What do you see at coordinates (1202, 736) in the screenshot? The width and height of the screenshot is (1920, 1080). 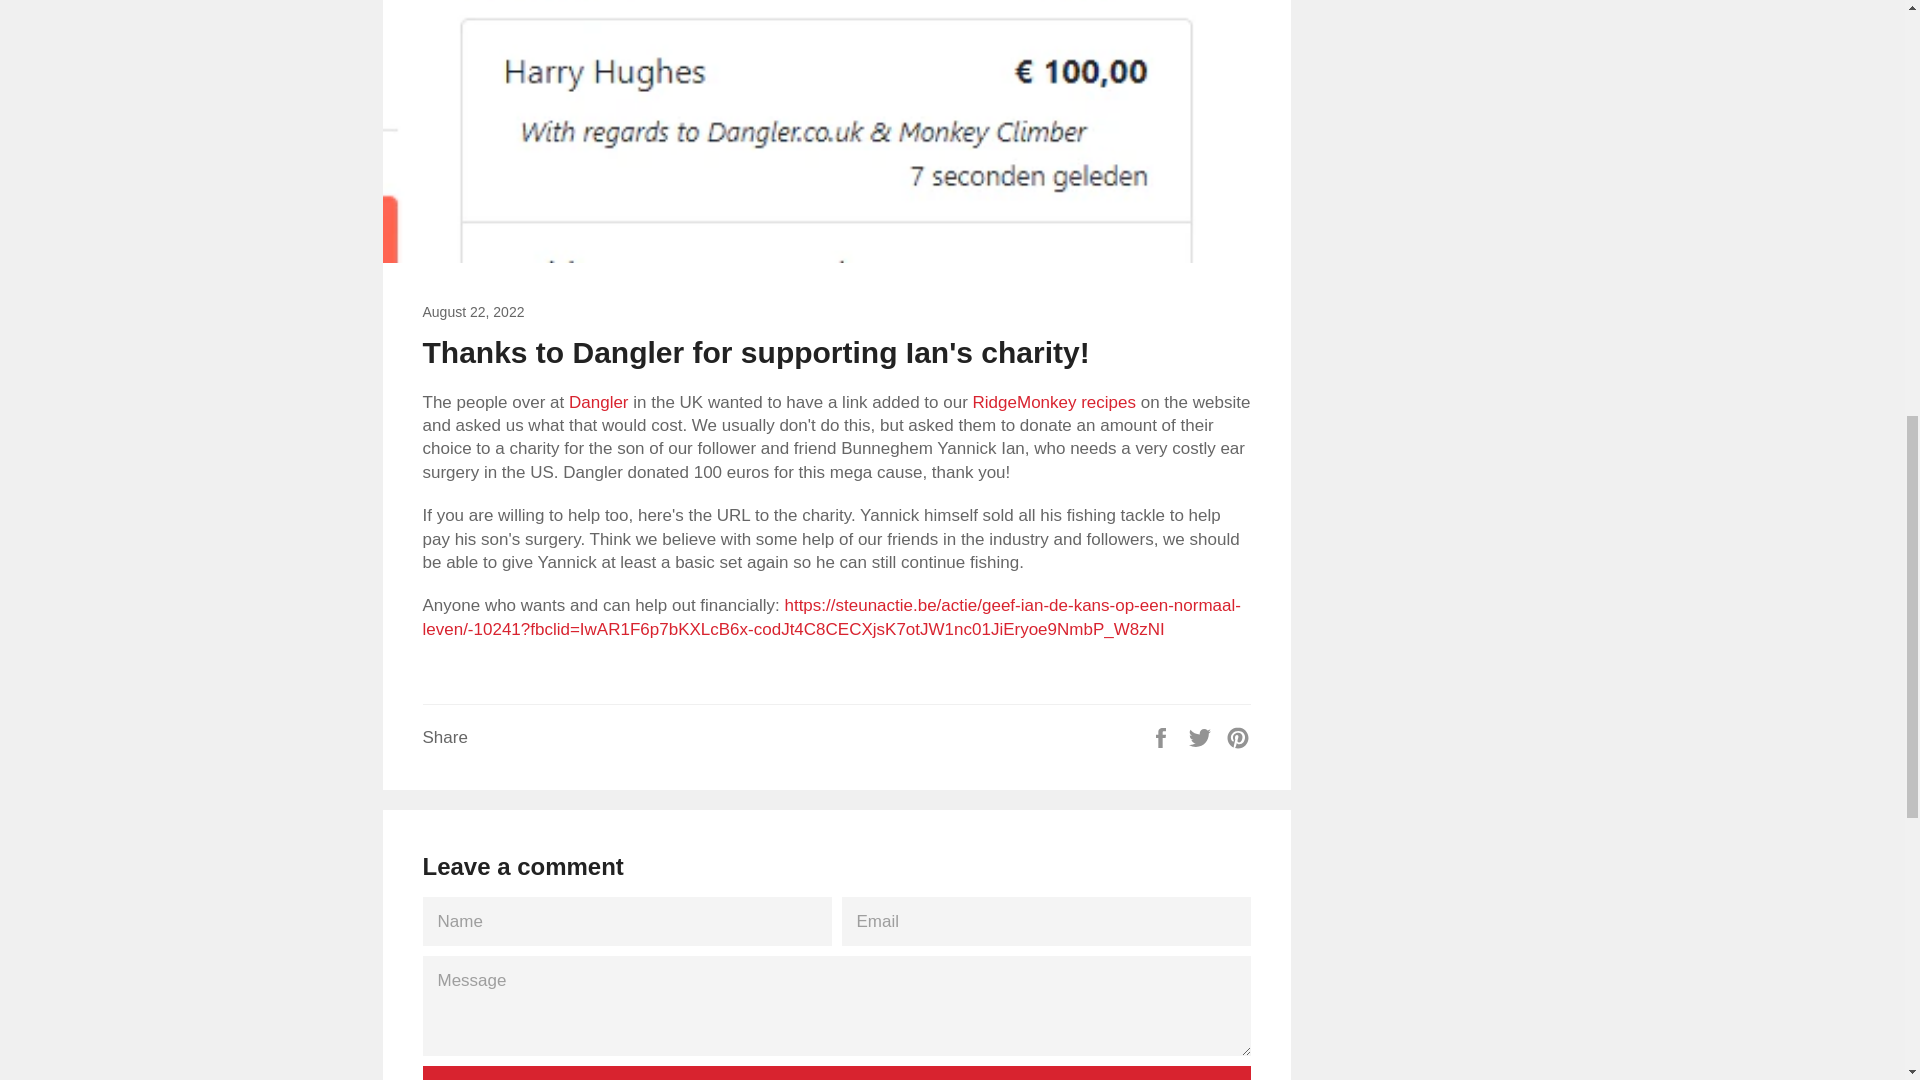 I see `Tweet on Twitter` at bounding box center [1202, 736].